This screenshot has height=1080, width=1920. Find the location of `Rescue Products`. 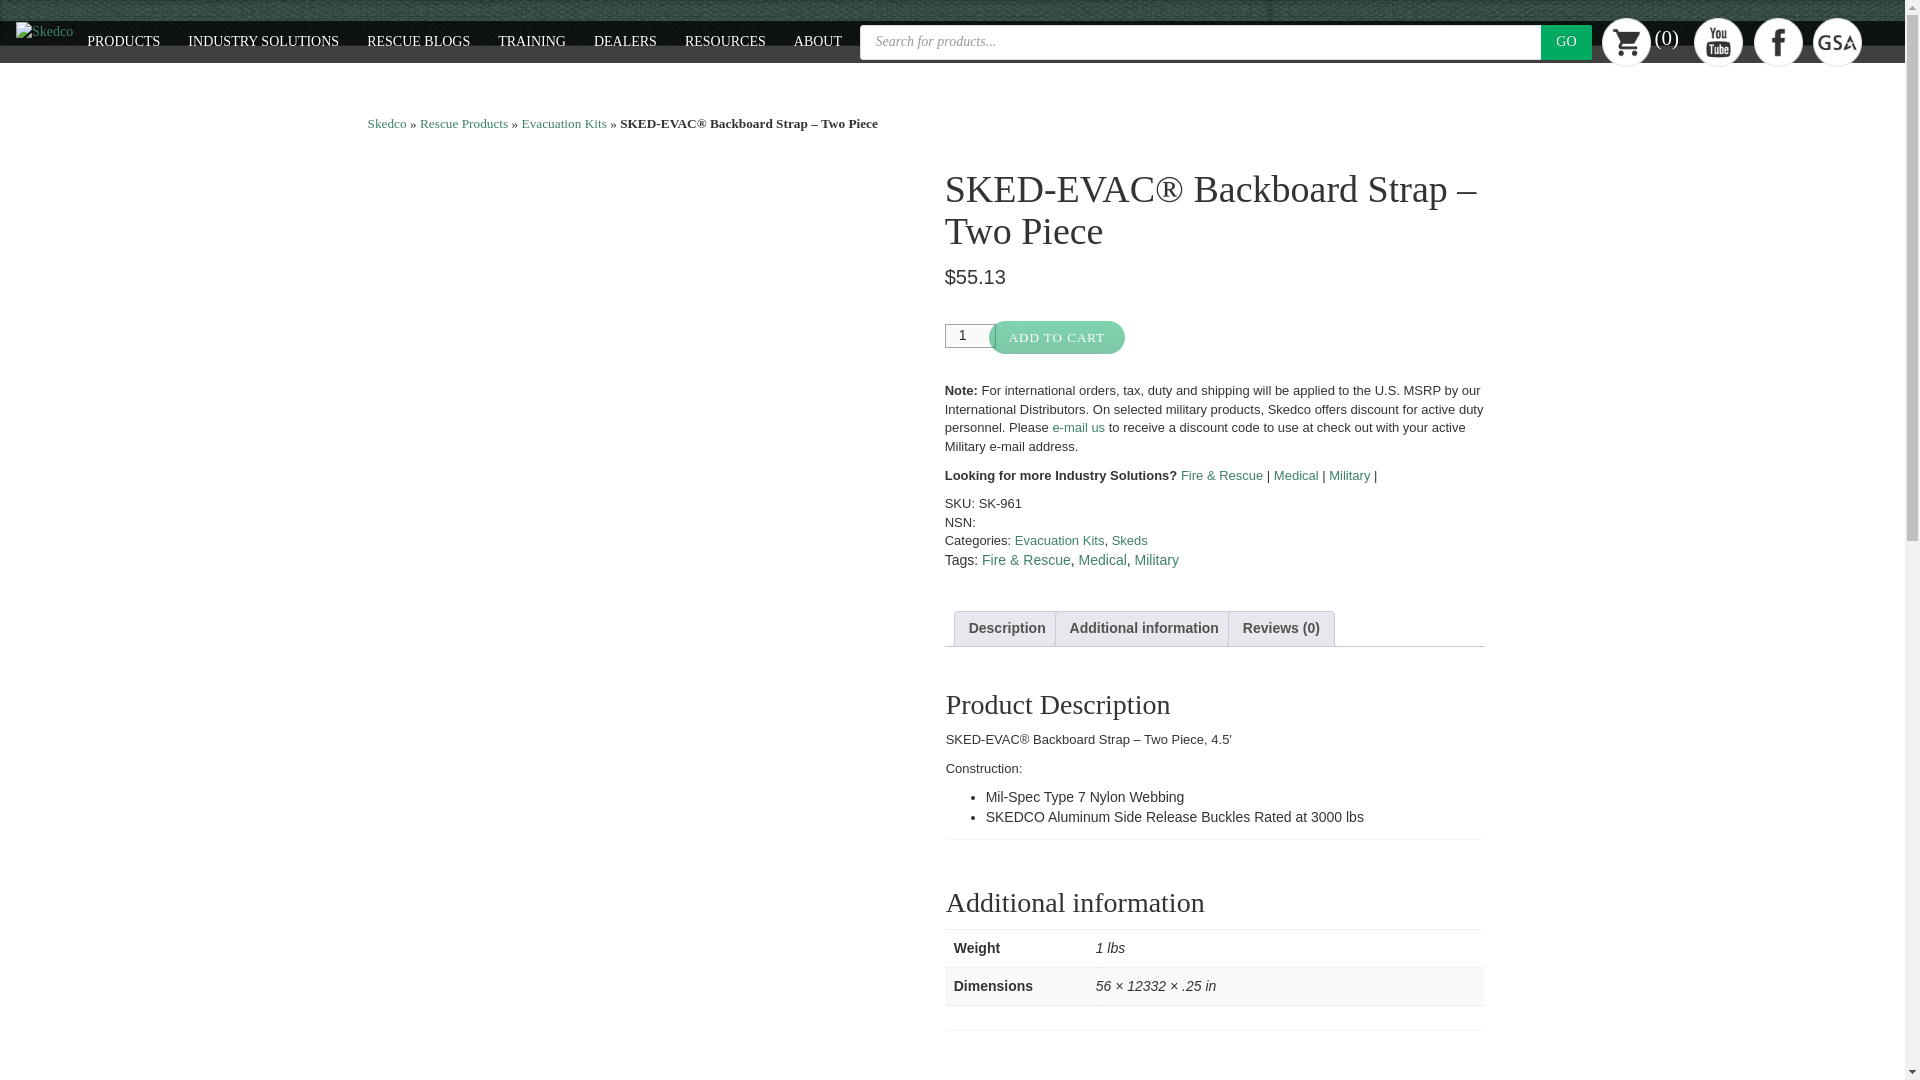

Rescue Products is located at coordinates (464, 122).